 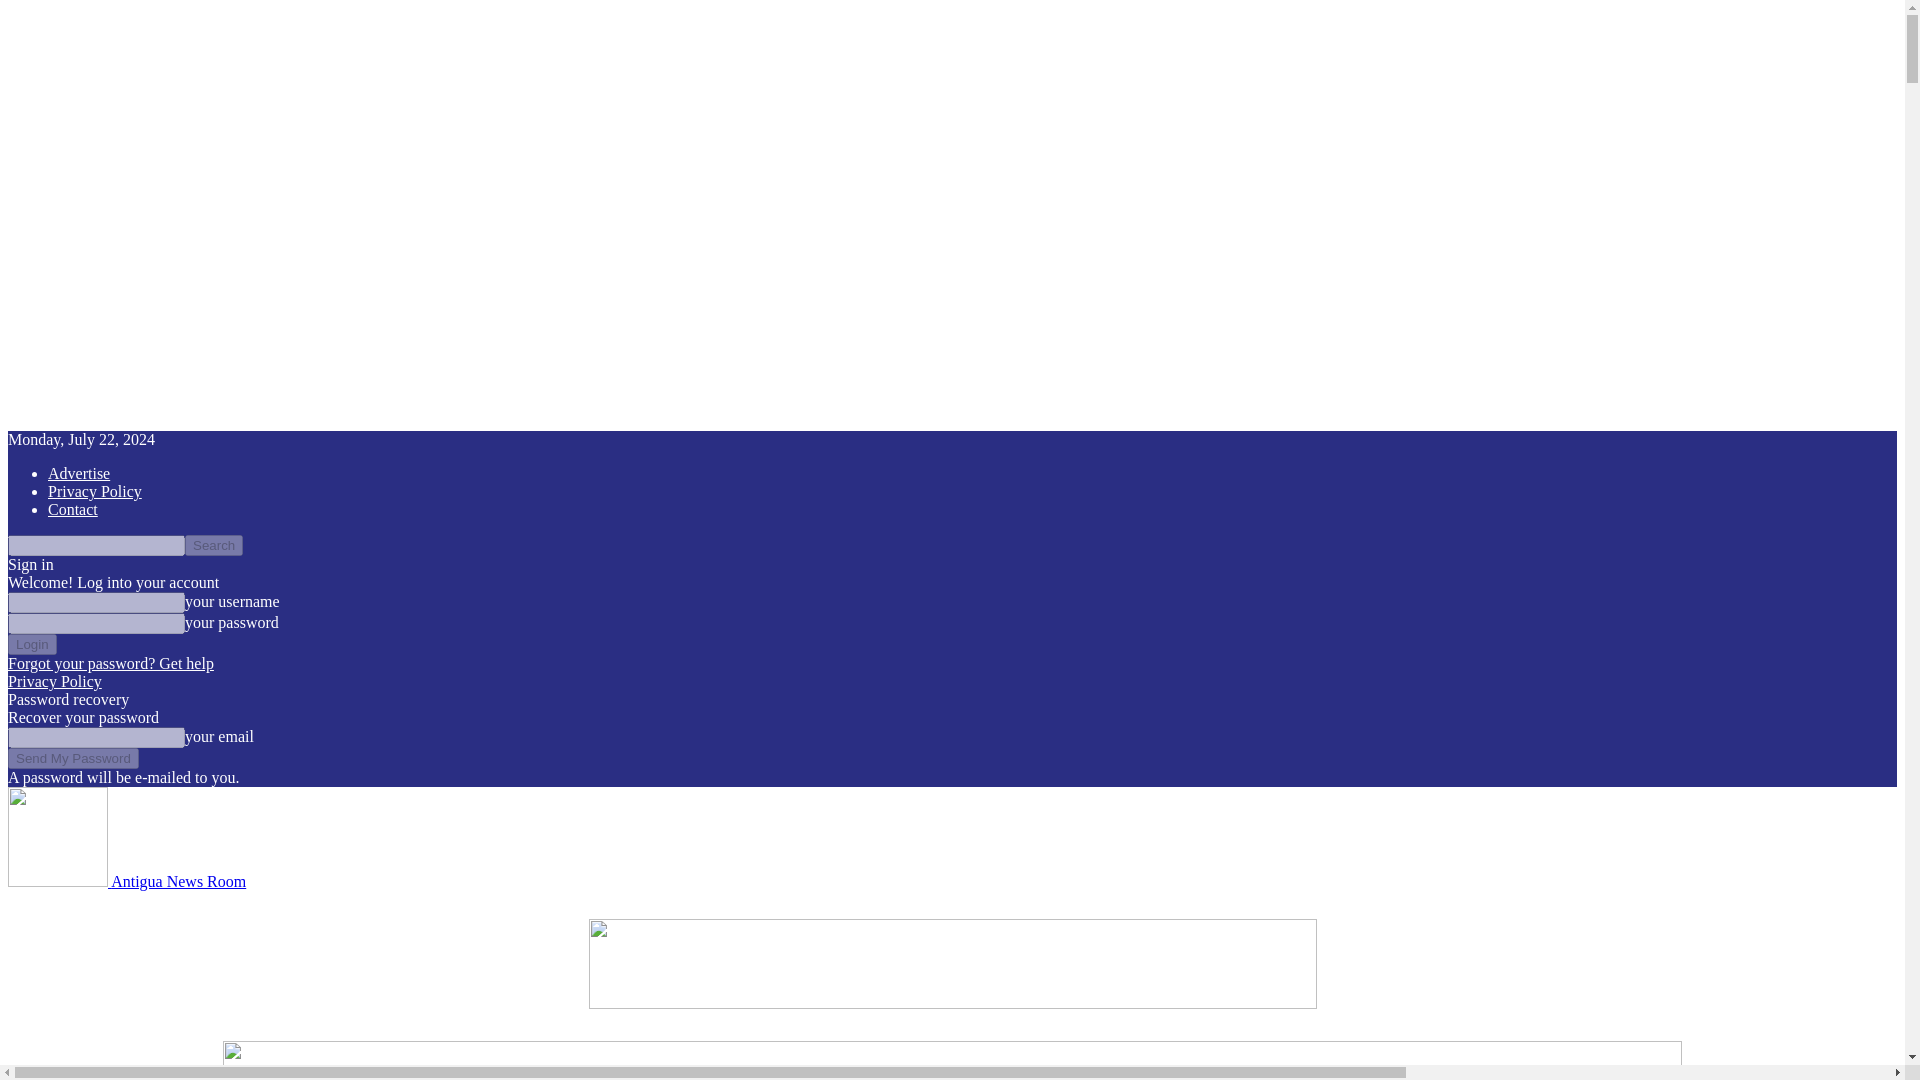 What do you see at coordinates (72, 510) in the screenshot?
I see `Contact` at bounding box center [72, 510].